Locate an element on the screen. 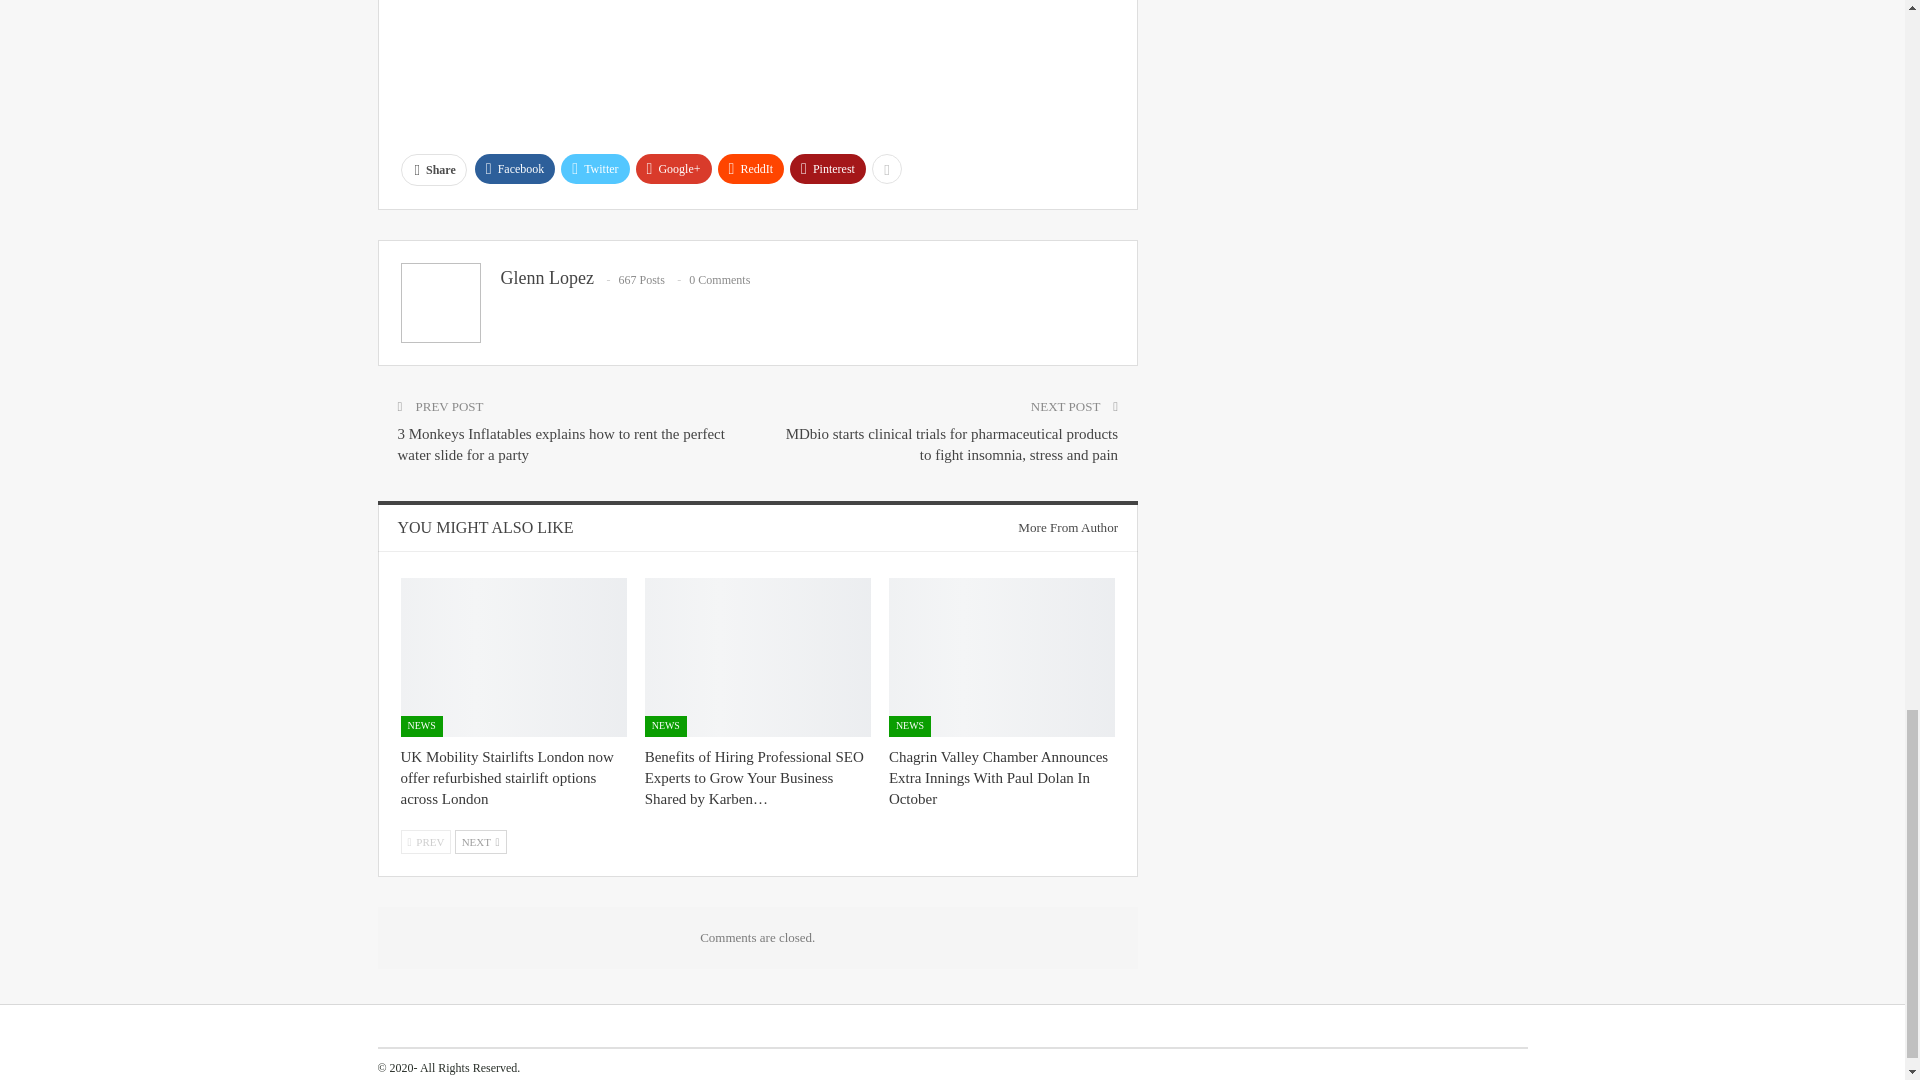 This screenshot has width=1920, height=1080. Previous is located at coordinates (425, 842).